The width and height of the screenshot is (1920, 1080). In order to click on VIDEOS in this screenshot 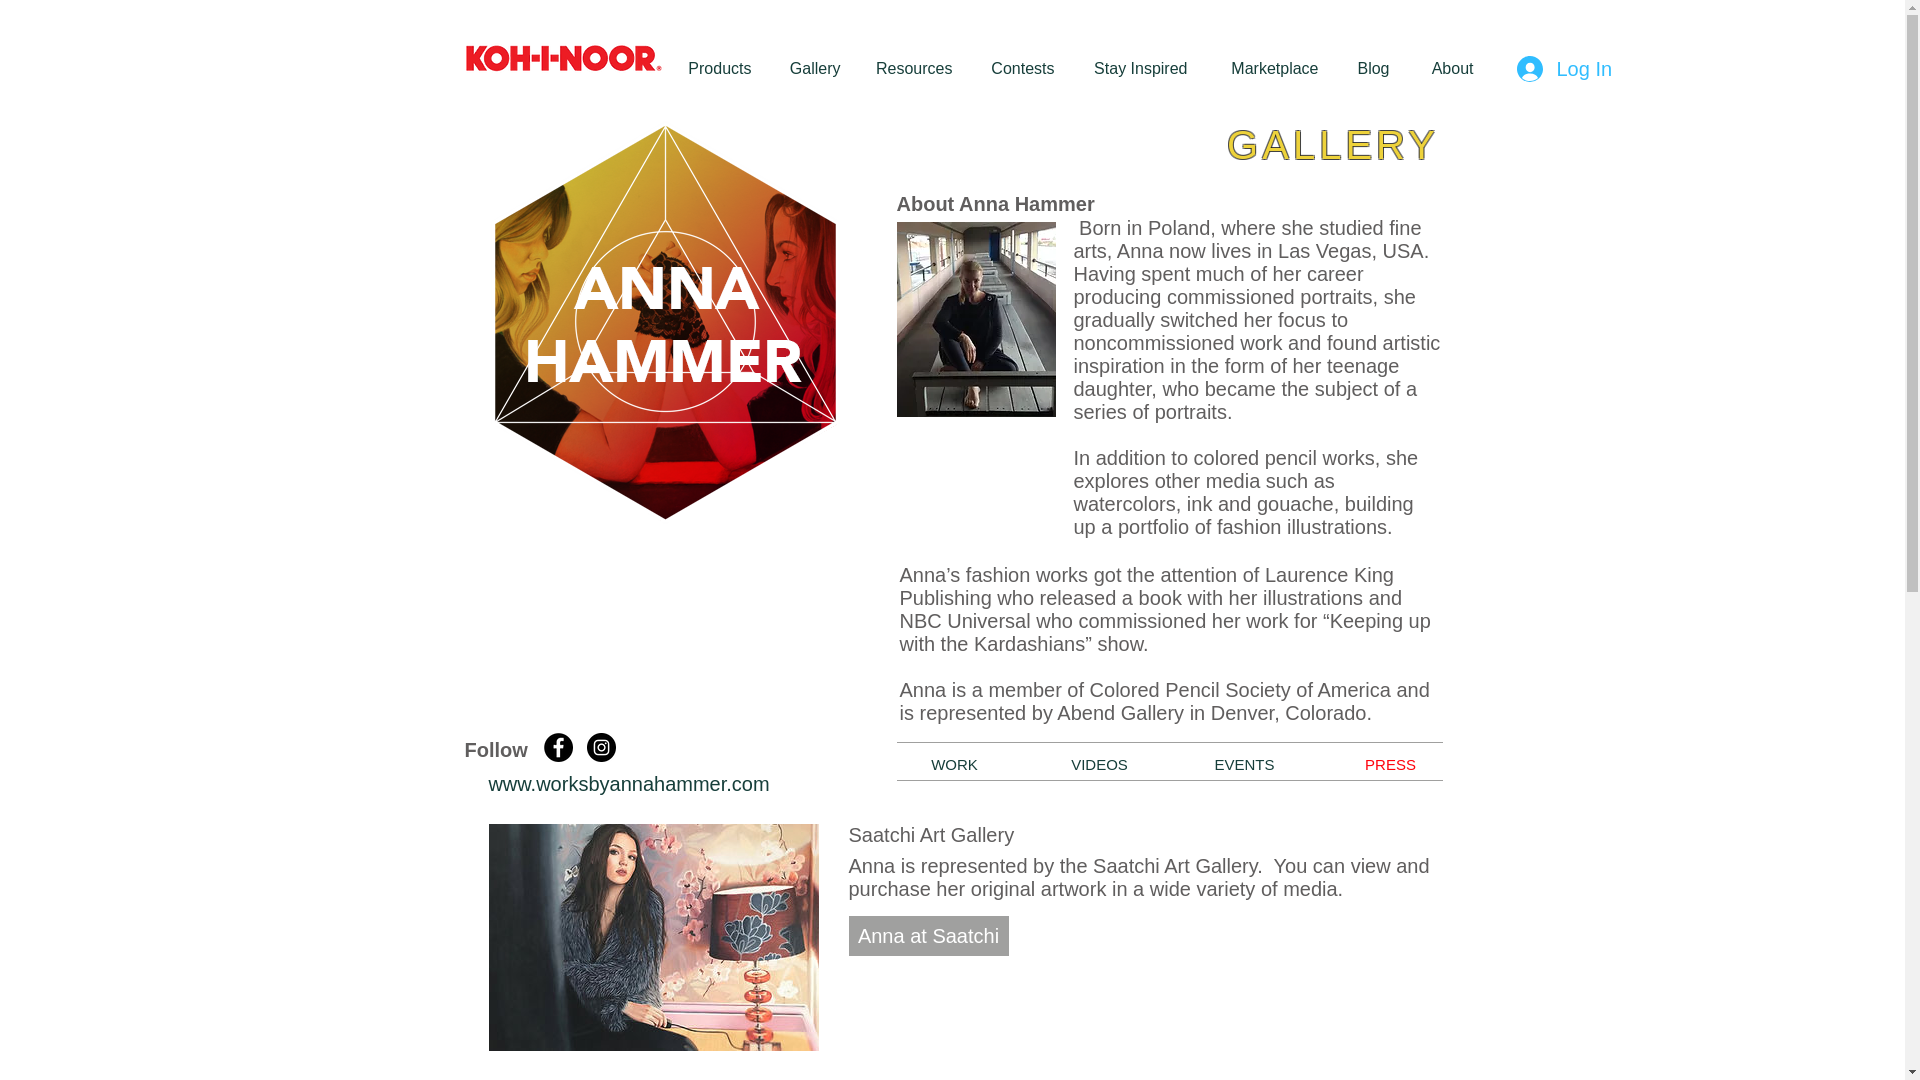, I will do `click(1100, 764)`.